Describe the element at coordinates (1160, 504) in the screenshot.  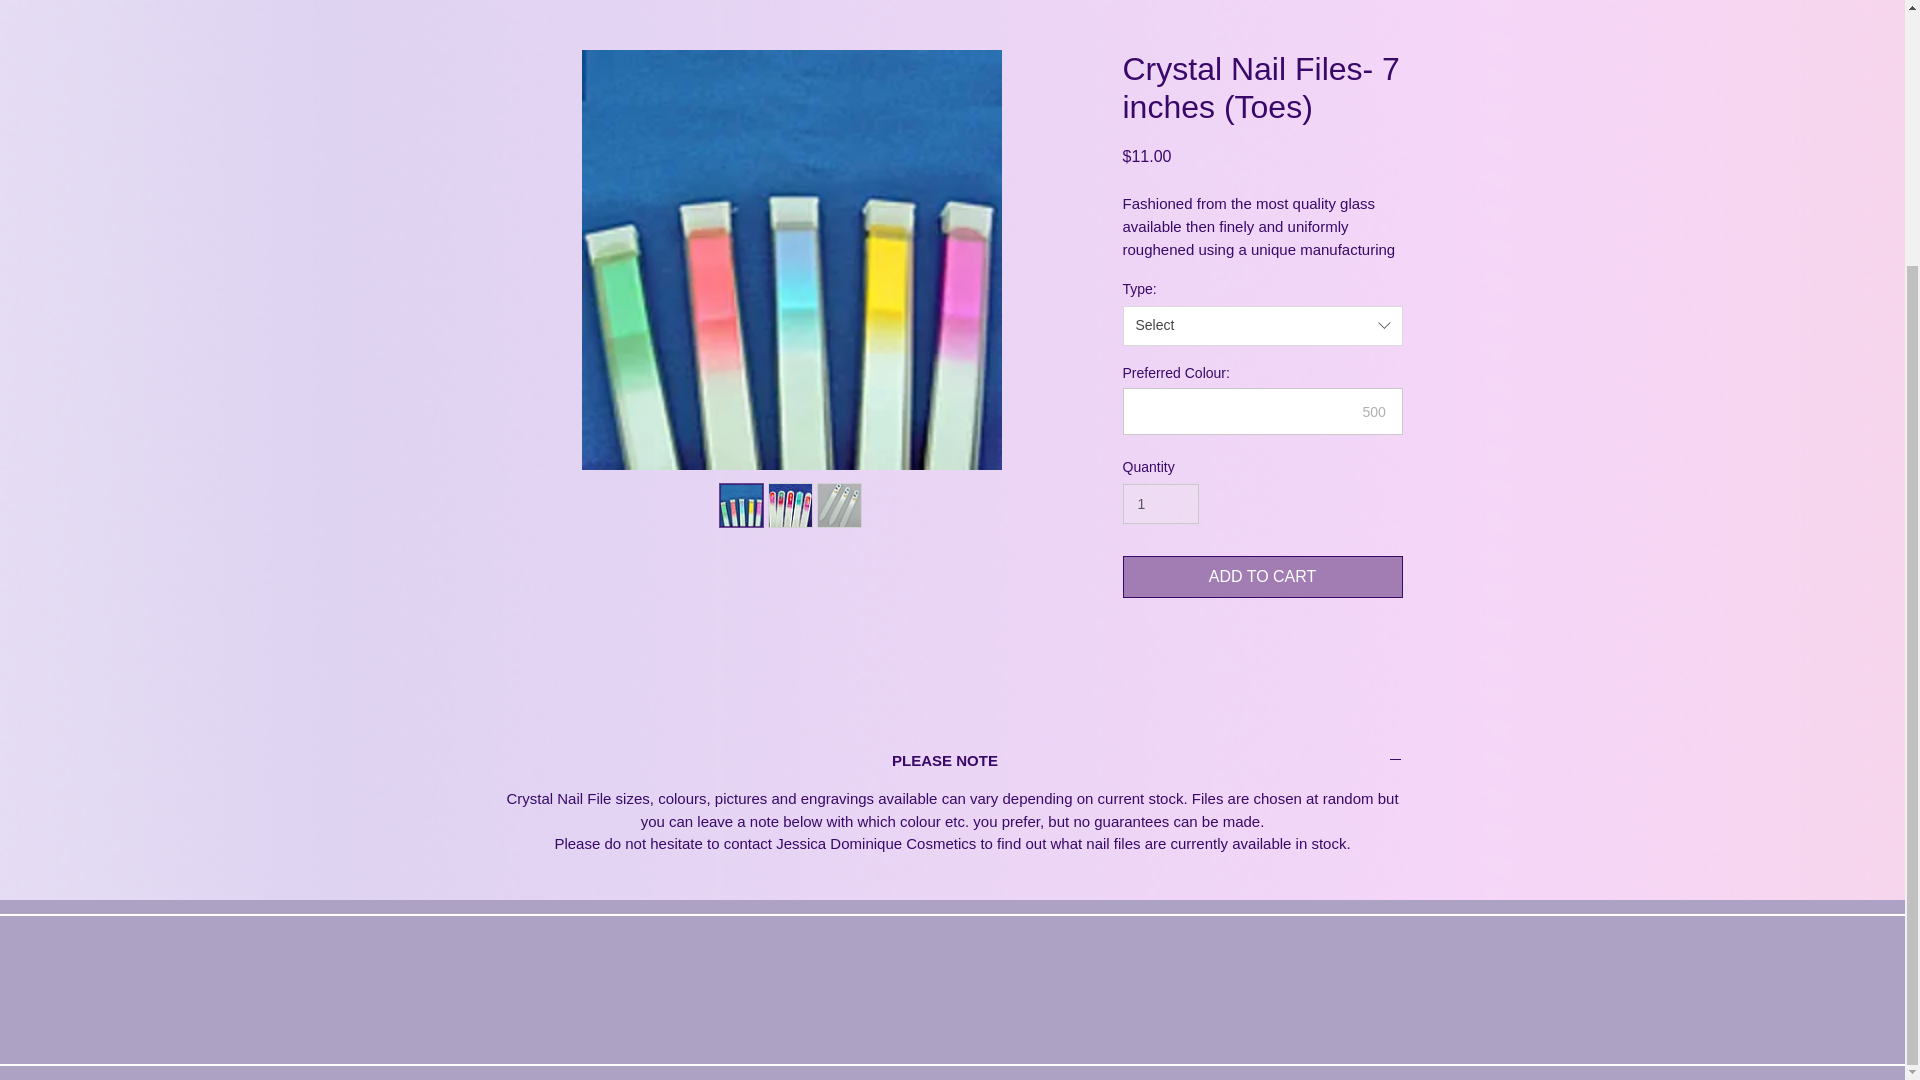
I see `1` at that location.